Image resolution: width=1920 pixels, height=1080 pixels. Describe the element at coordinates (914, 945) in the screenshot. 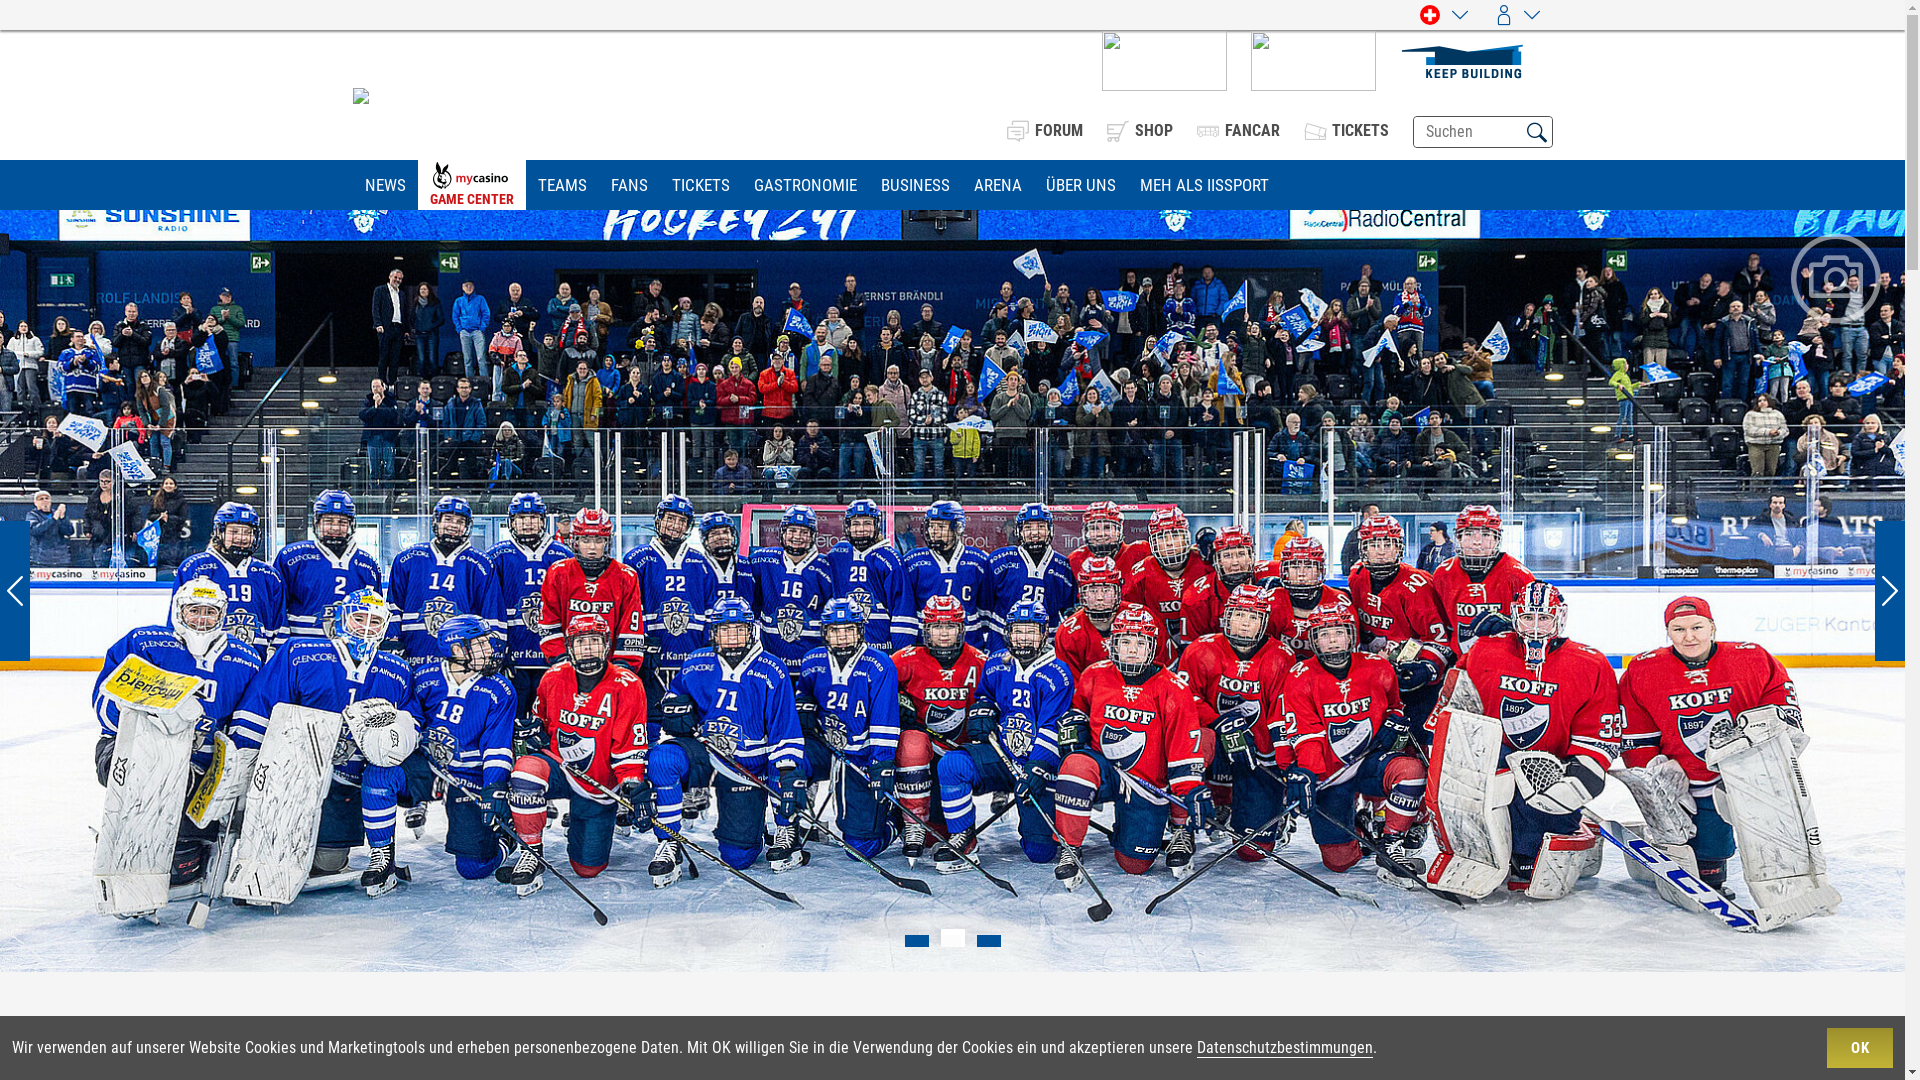

I see `1` at that location.